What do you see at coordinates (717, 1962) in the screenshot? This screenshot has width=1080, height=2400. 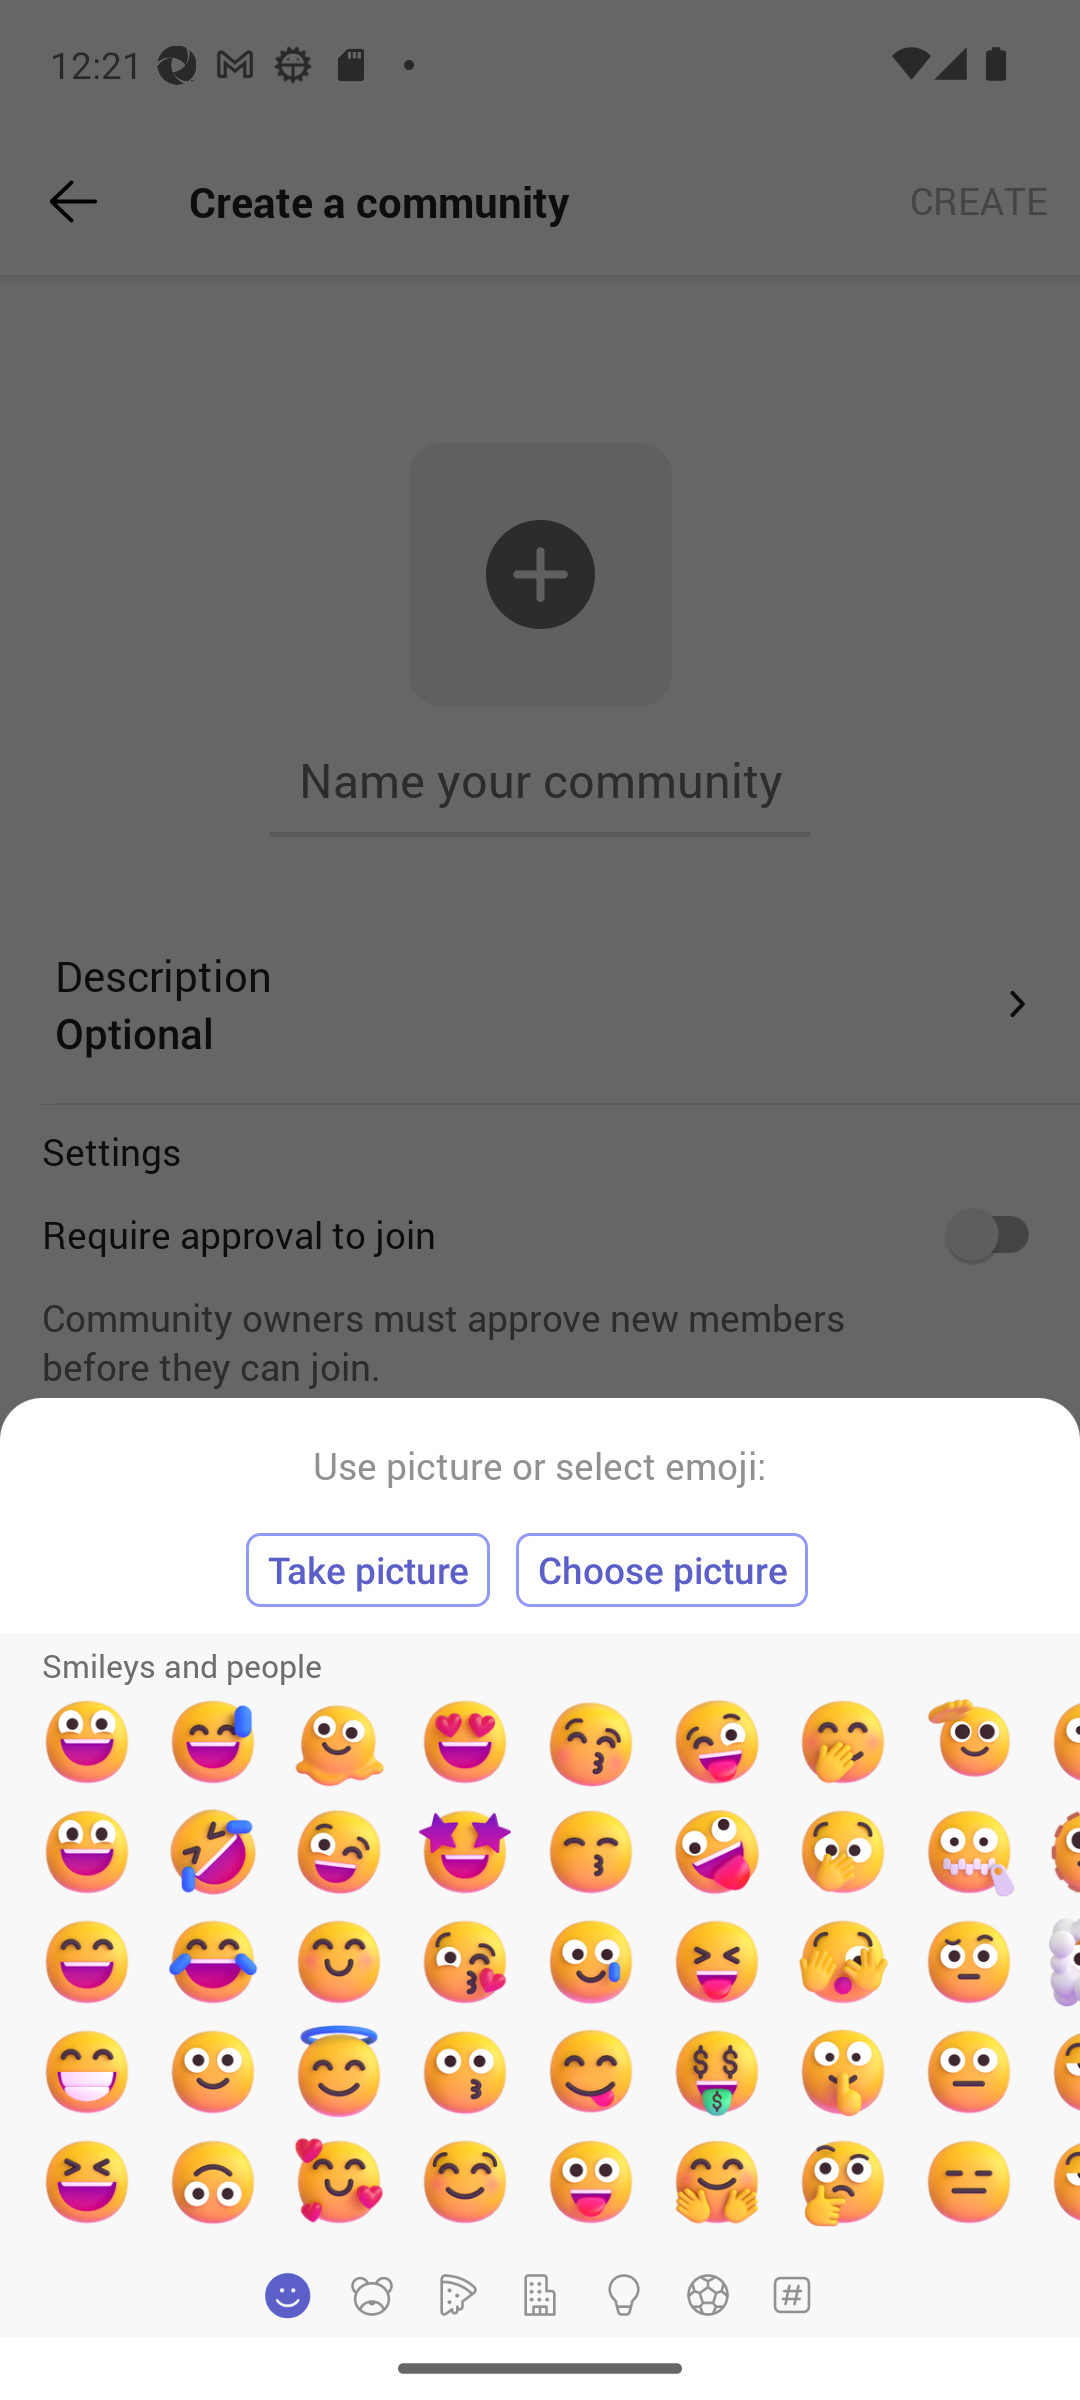 I see `Squinting face with tongue emoji` at bounding box center [717, 1962].